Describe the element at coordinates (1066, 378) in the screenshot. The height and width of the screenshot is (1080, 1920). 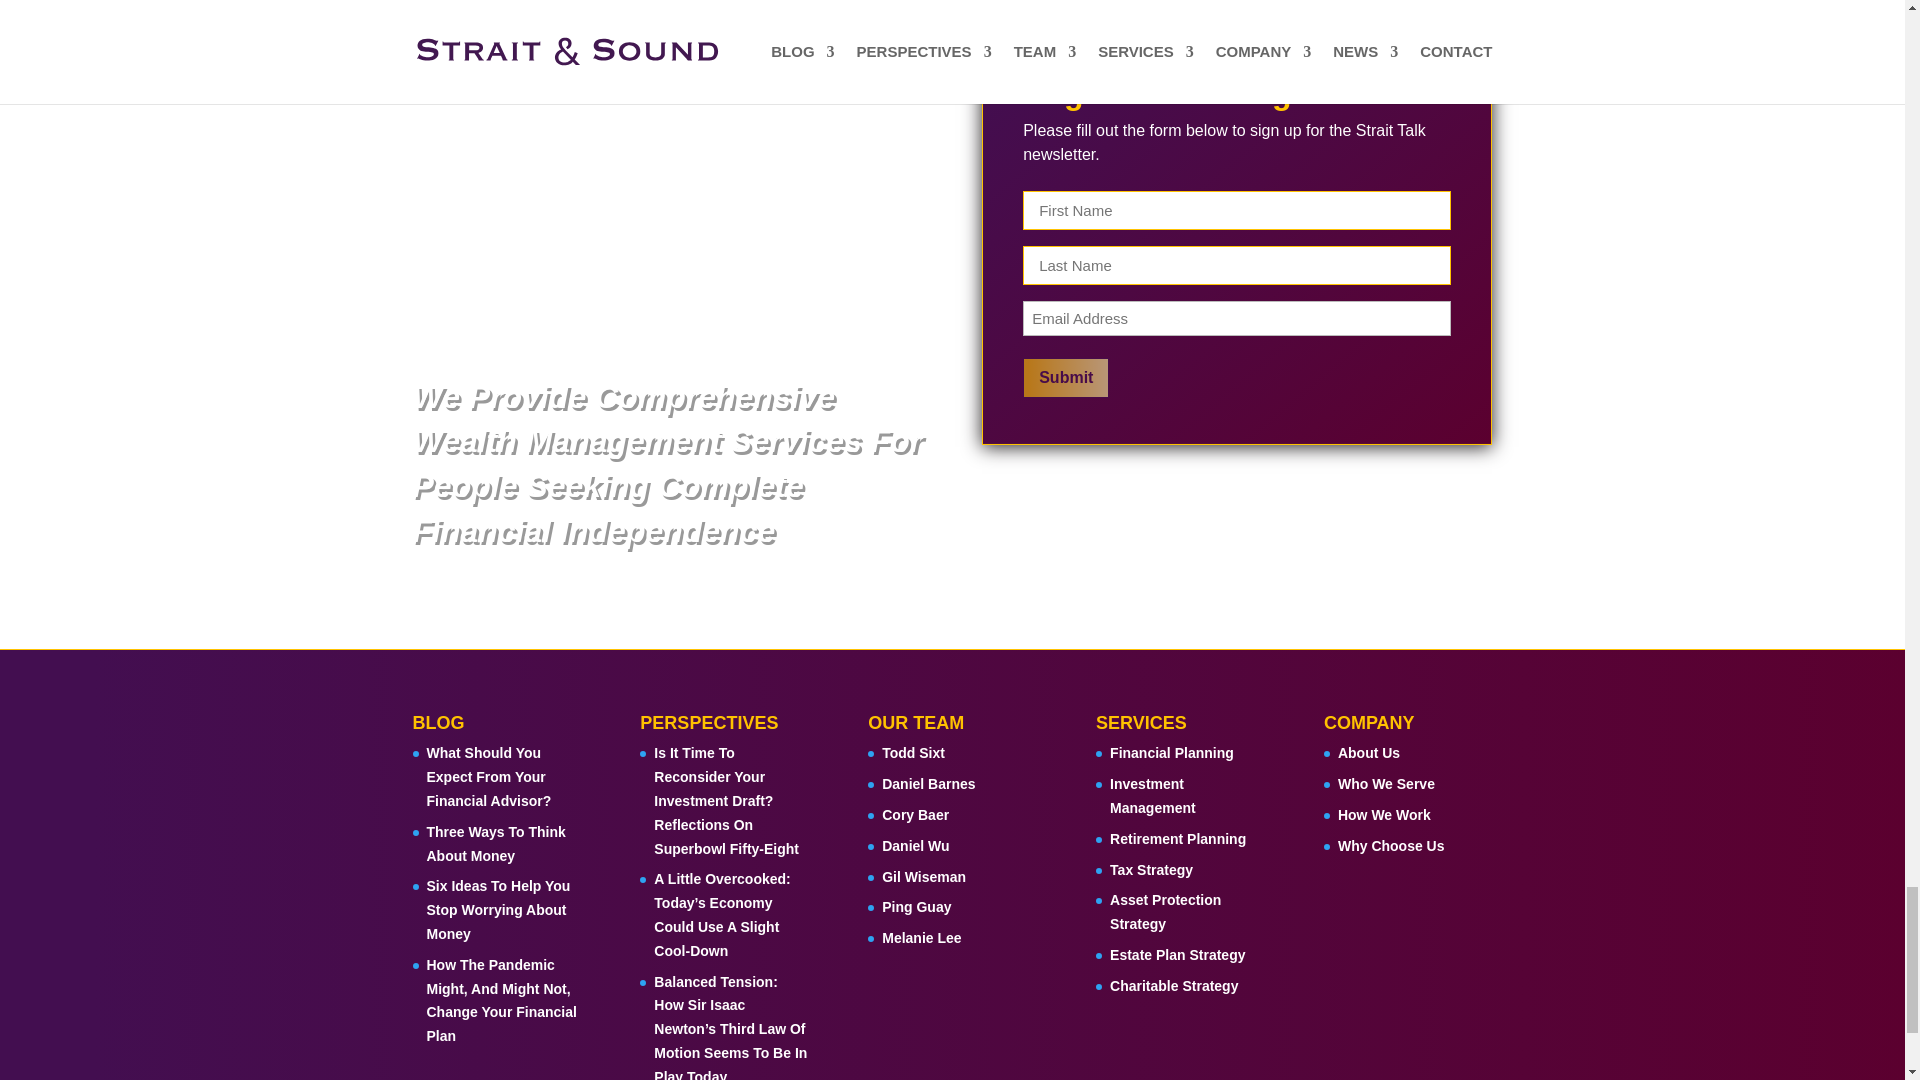
I see `Submit` at that location.